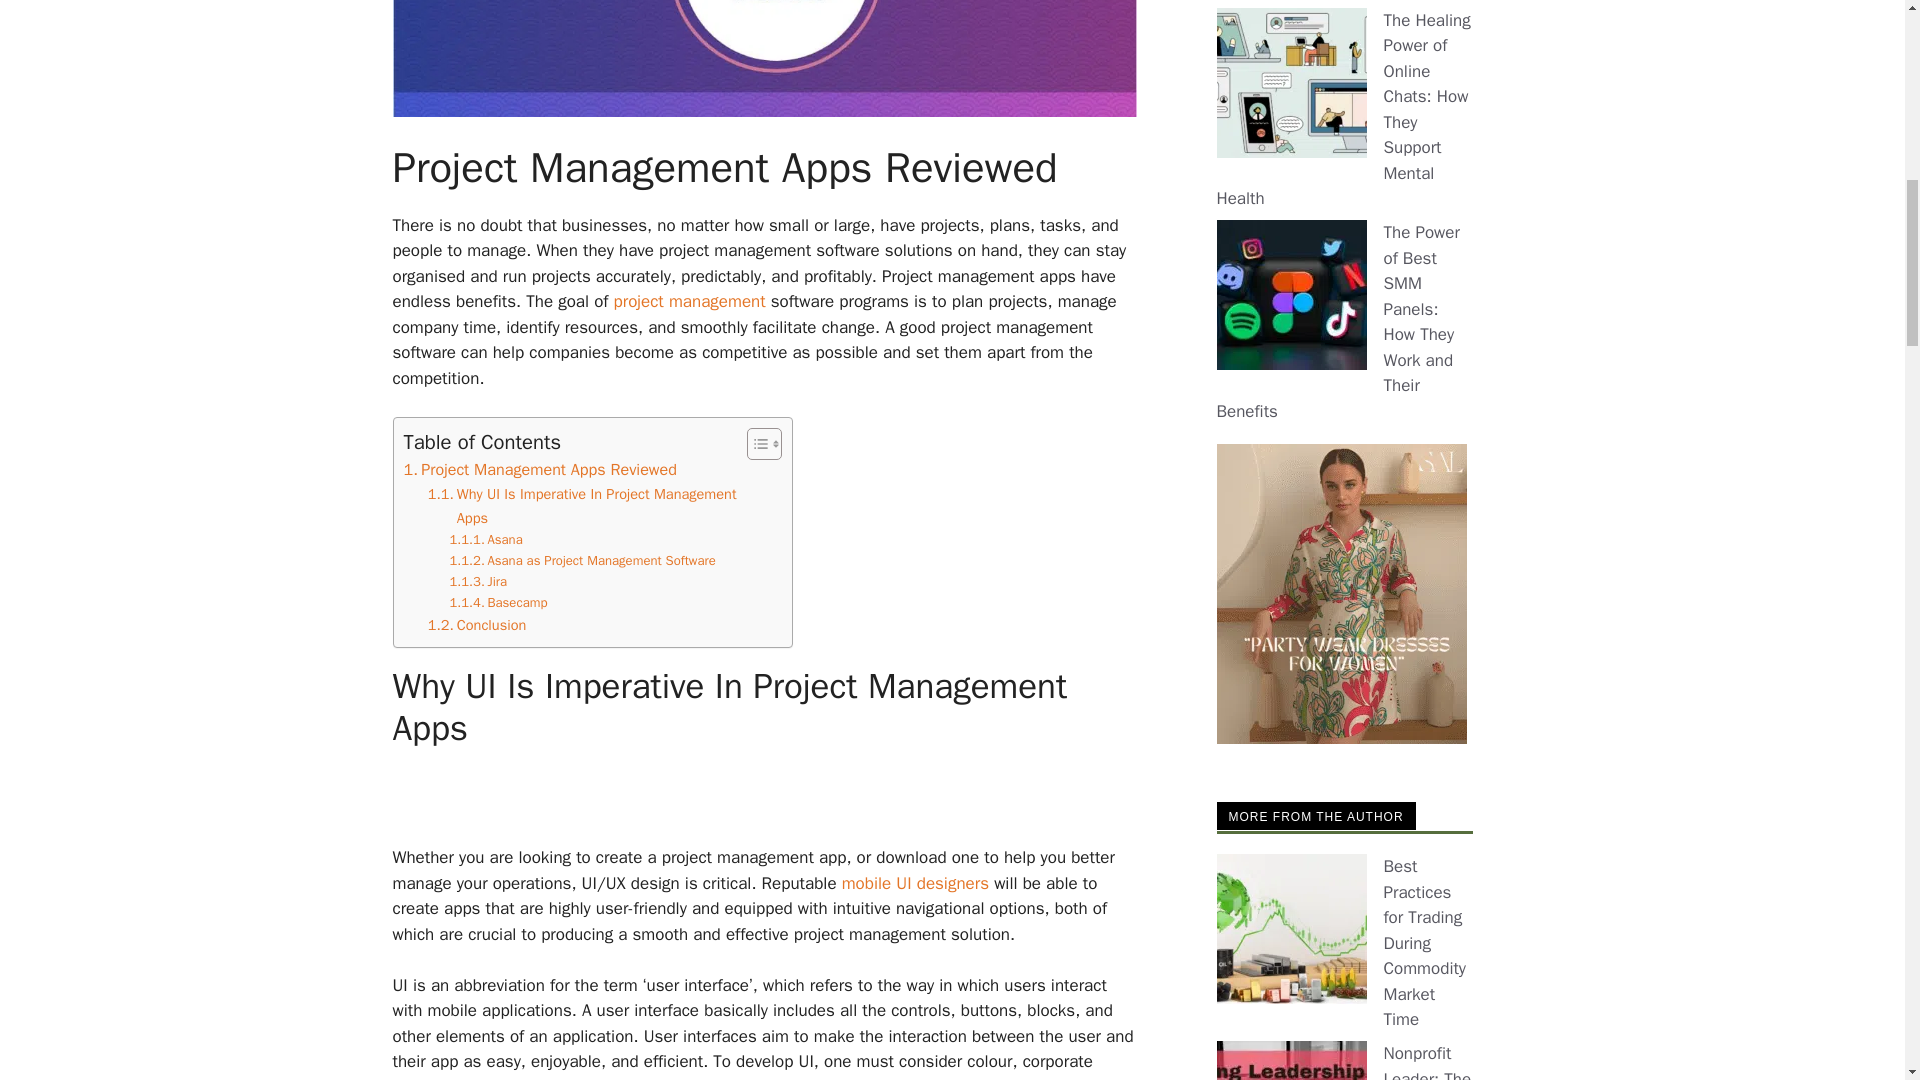  What do you see at coordinates (477, 626) in the screenshot?
I see `Conclusion` at bounding box center [477, 626].